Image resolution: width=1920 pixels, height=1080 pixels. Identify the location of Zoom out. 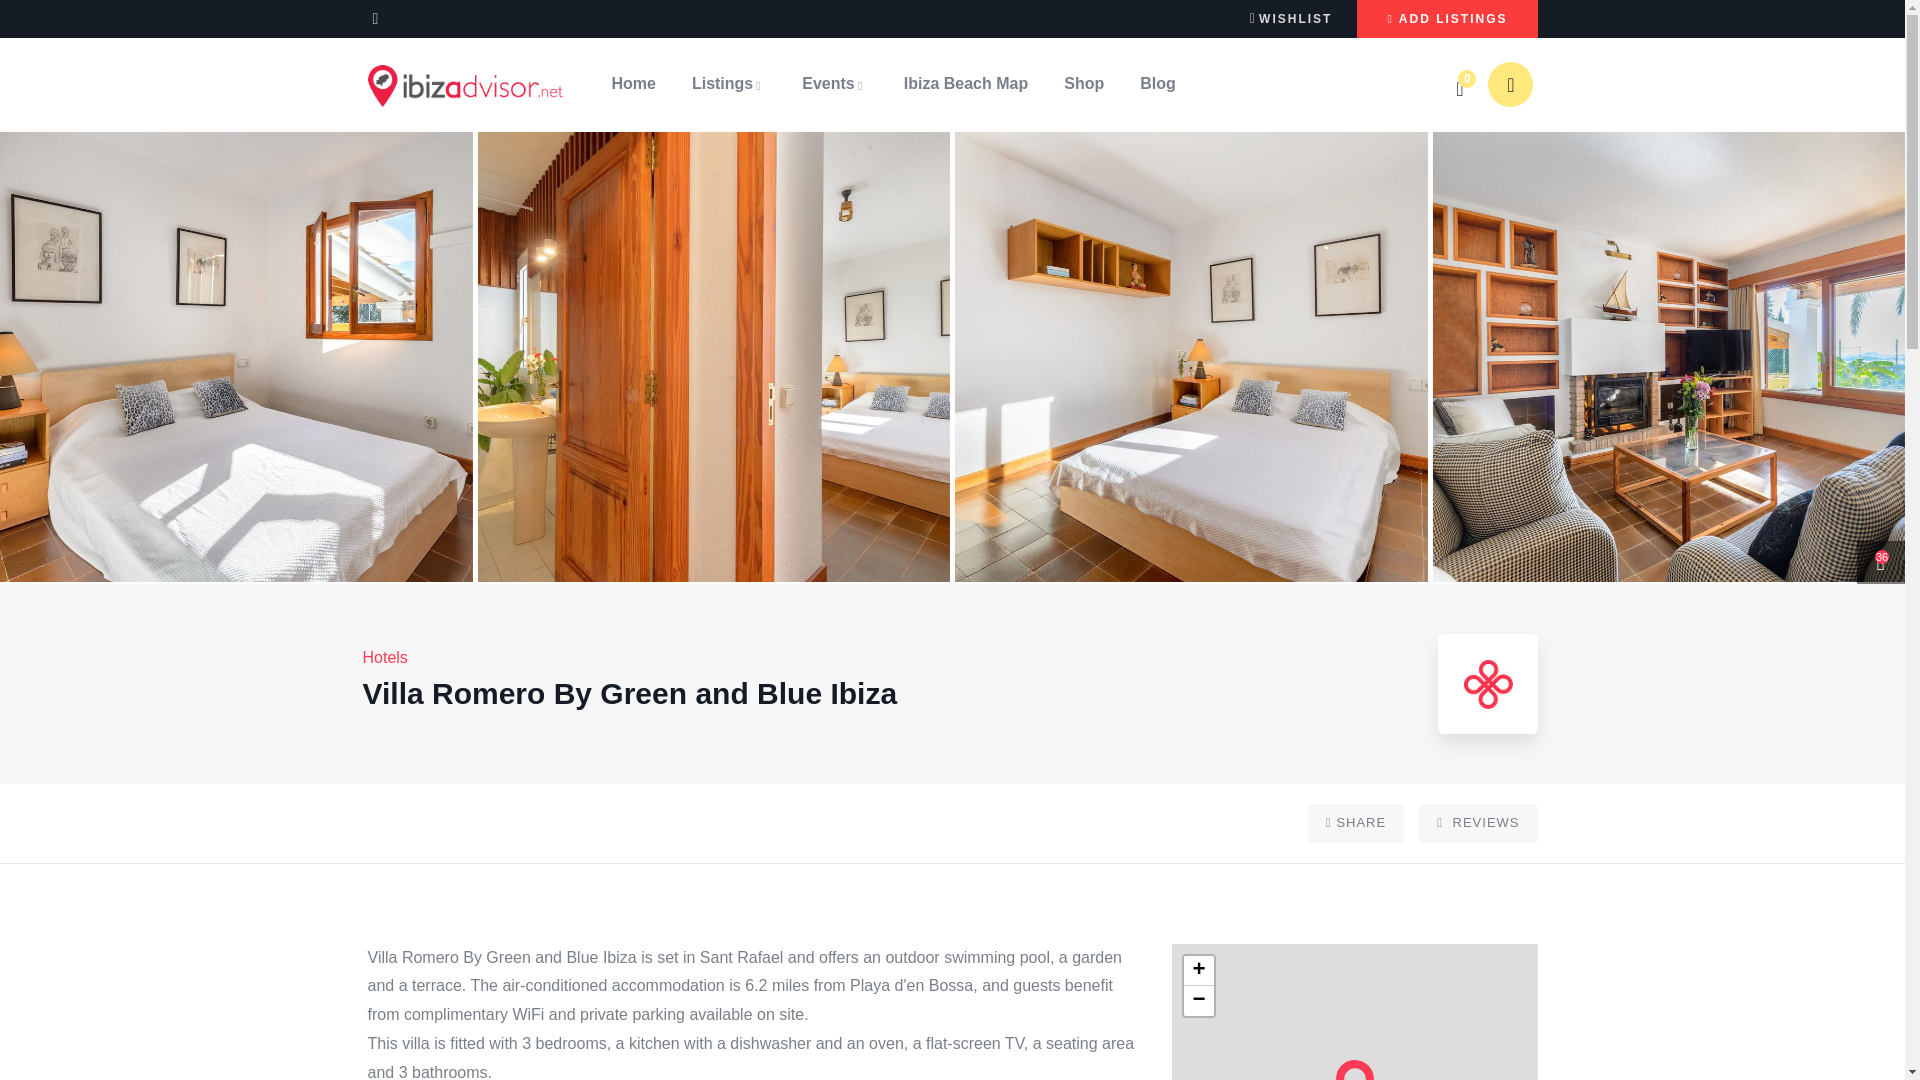
(1198, 1001).